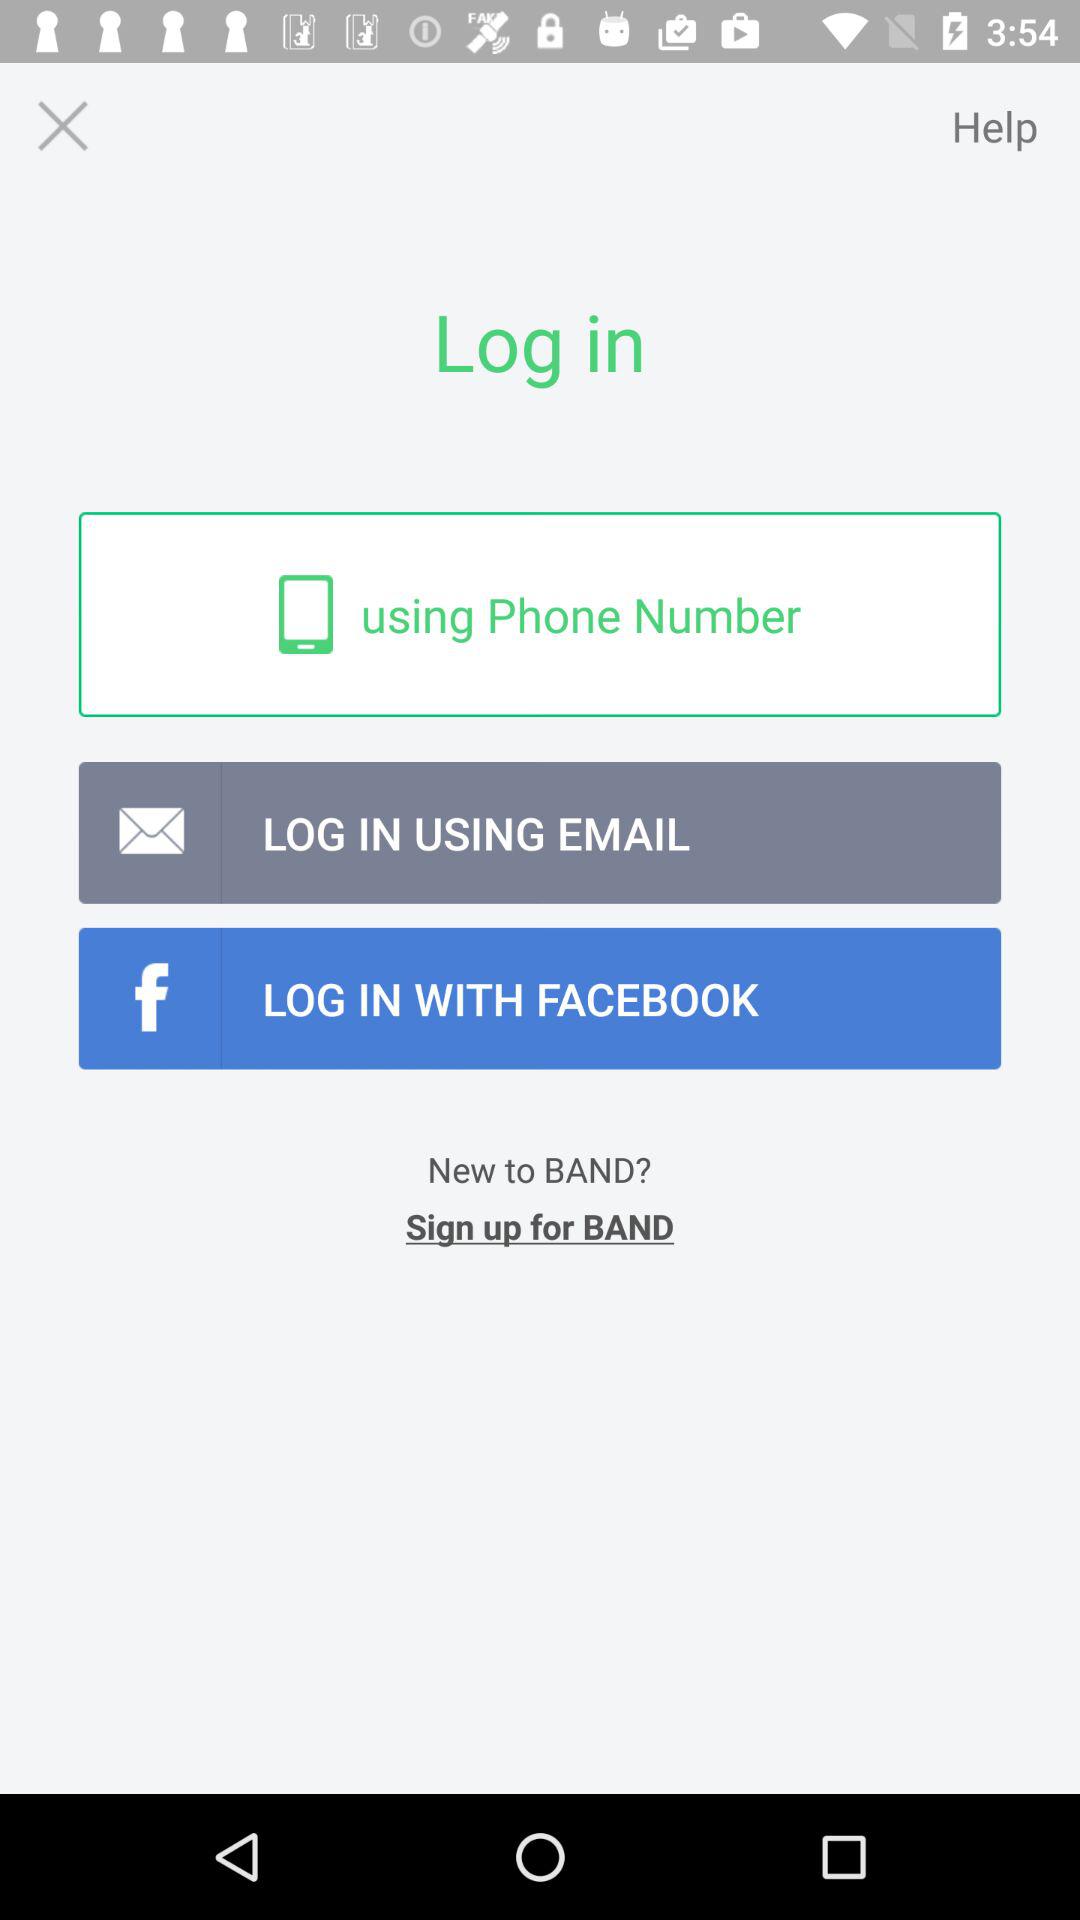  What do you see at coordinates (62, 126) in the screenshot?
I see `exit` at bounding box center [62, 126].